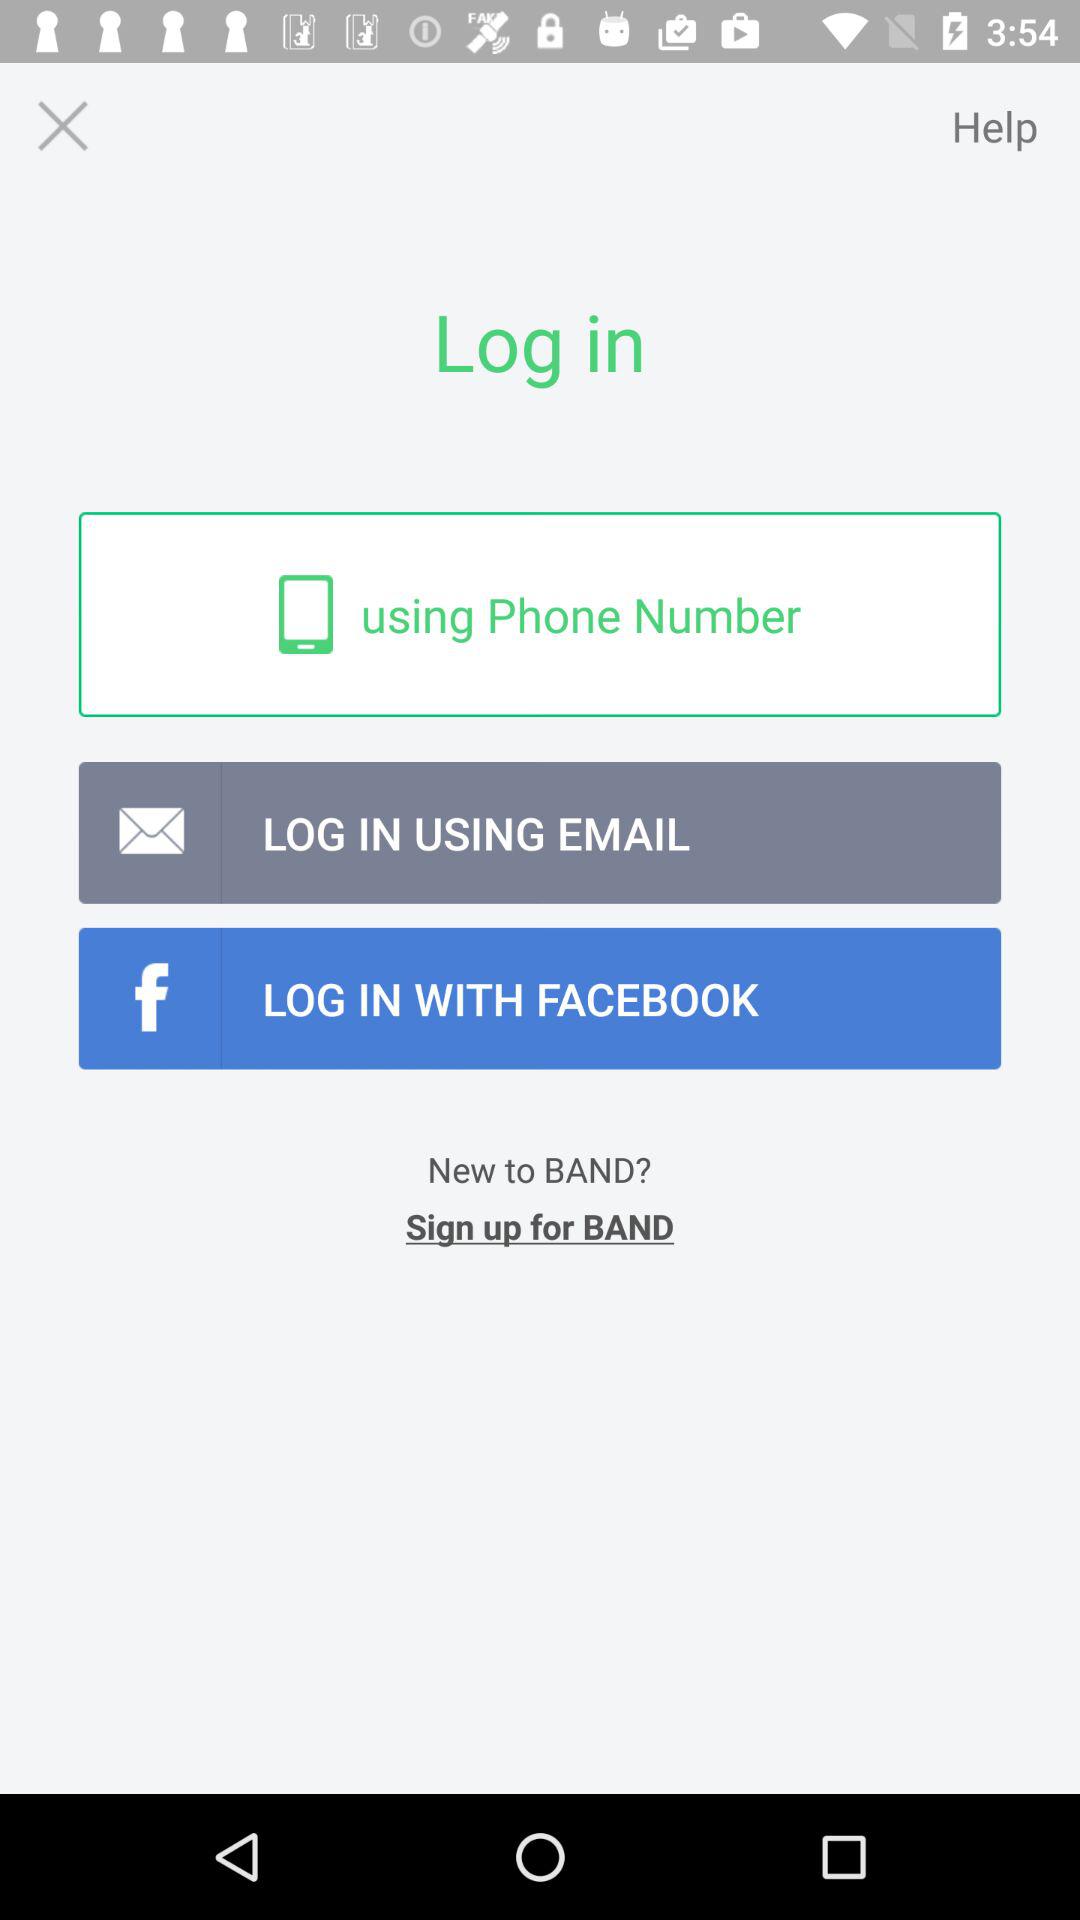  What do you see at coordinates (62, 126) in the screenshot?
I see `exit` at bounding box center [62, 126].